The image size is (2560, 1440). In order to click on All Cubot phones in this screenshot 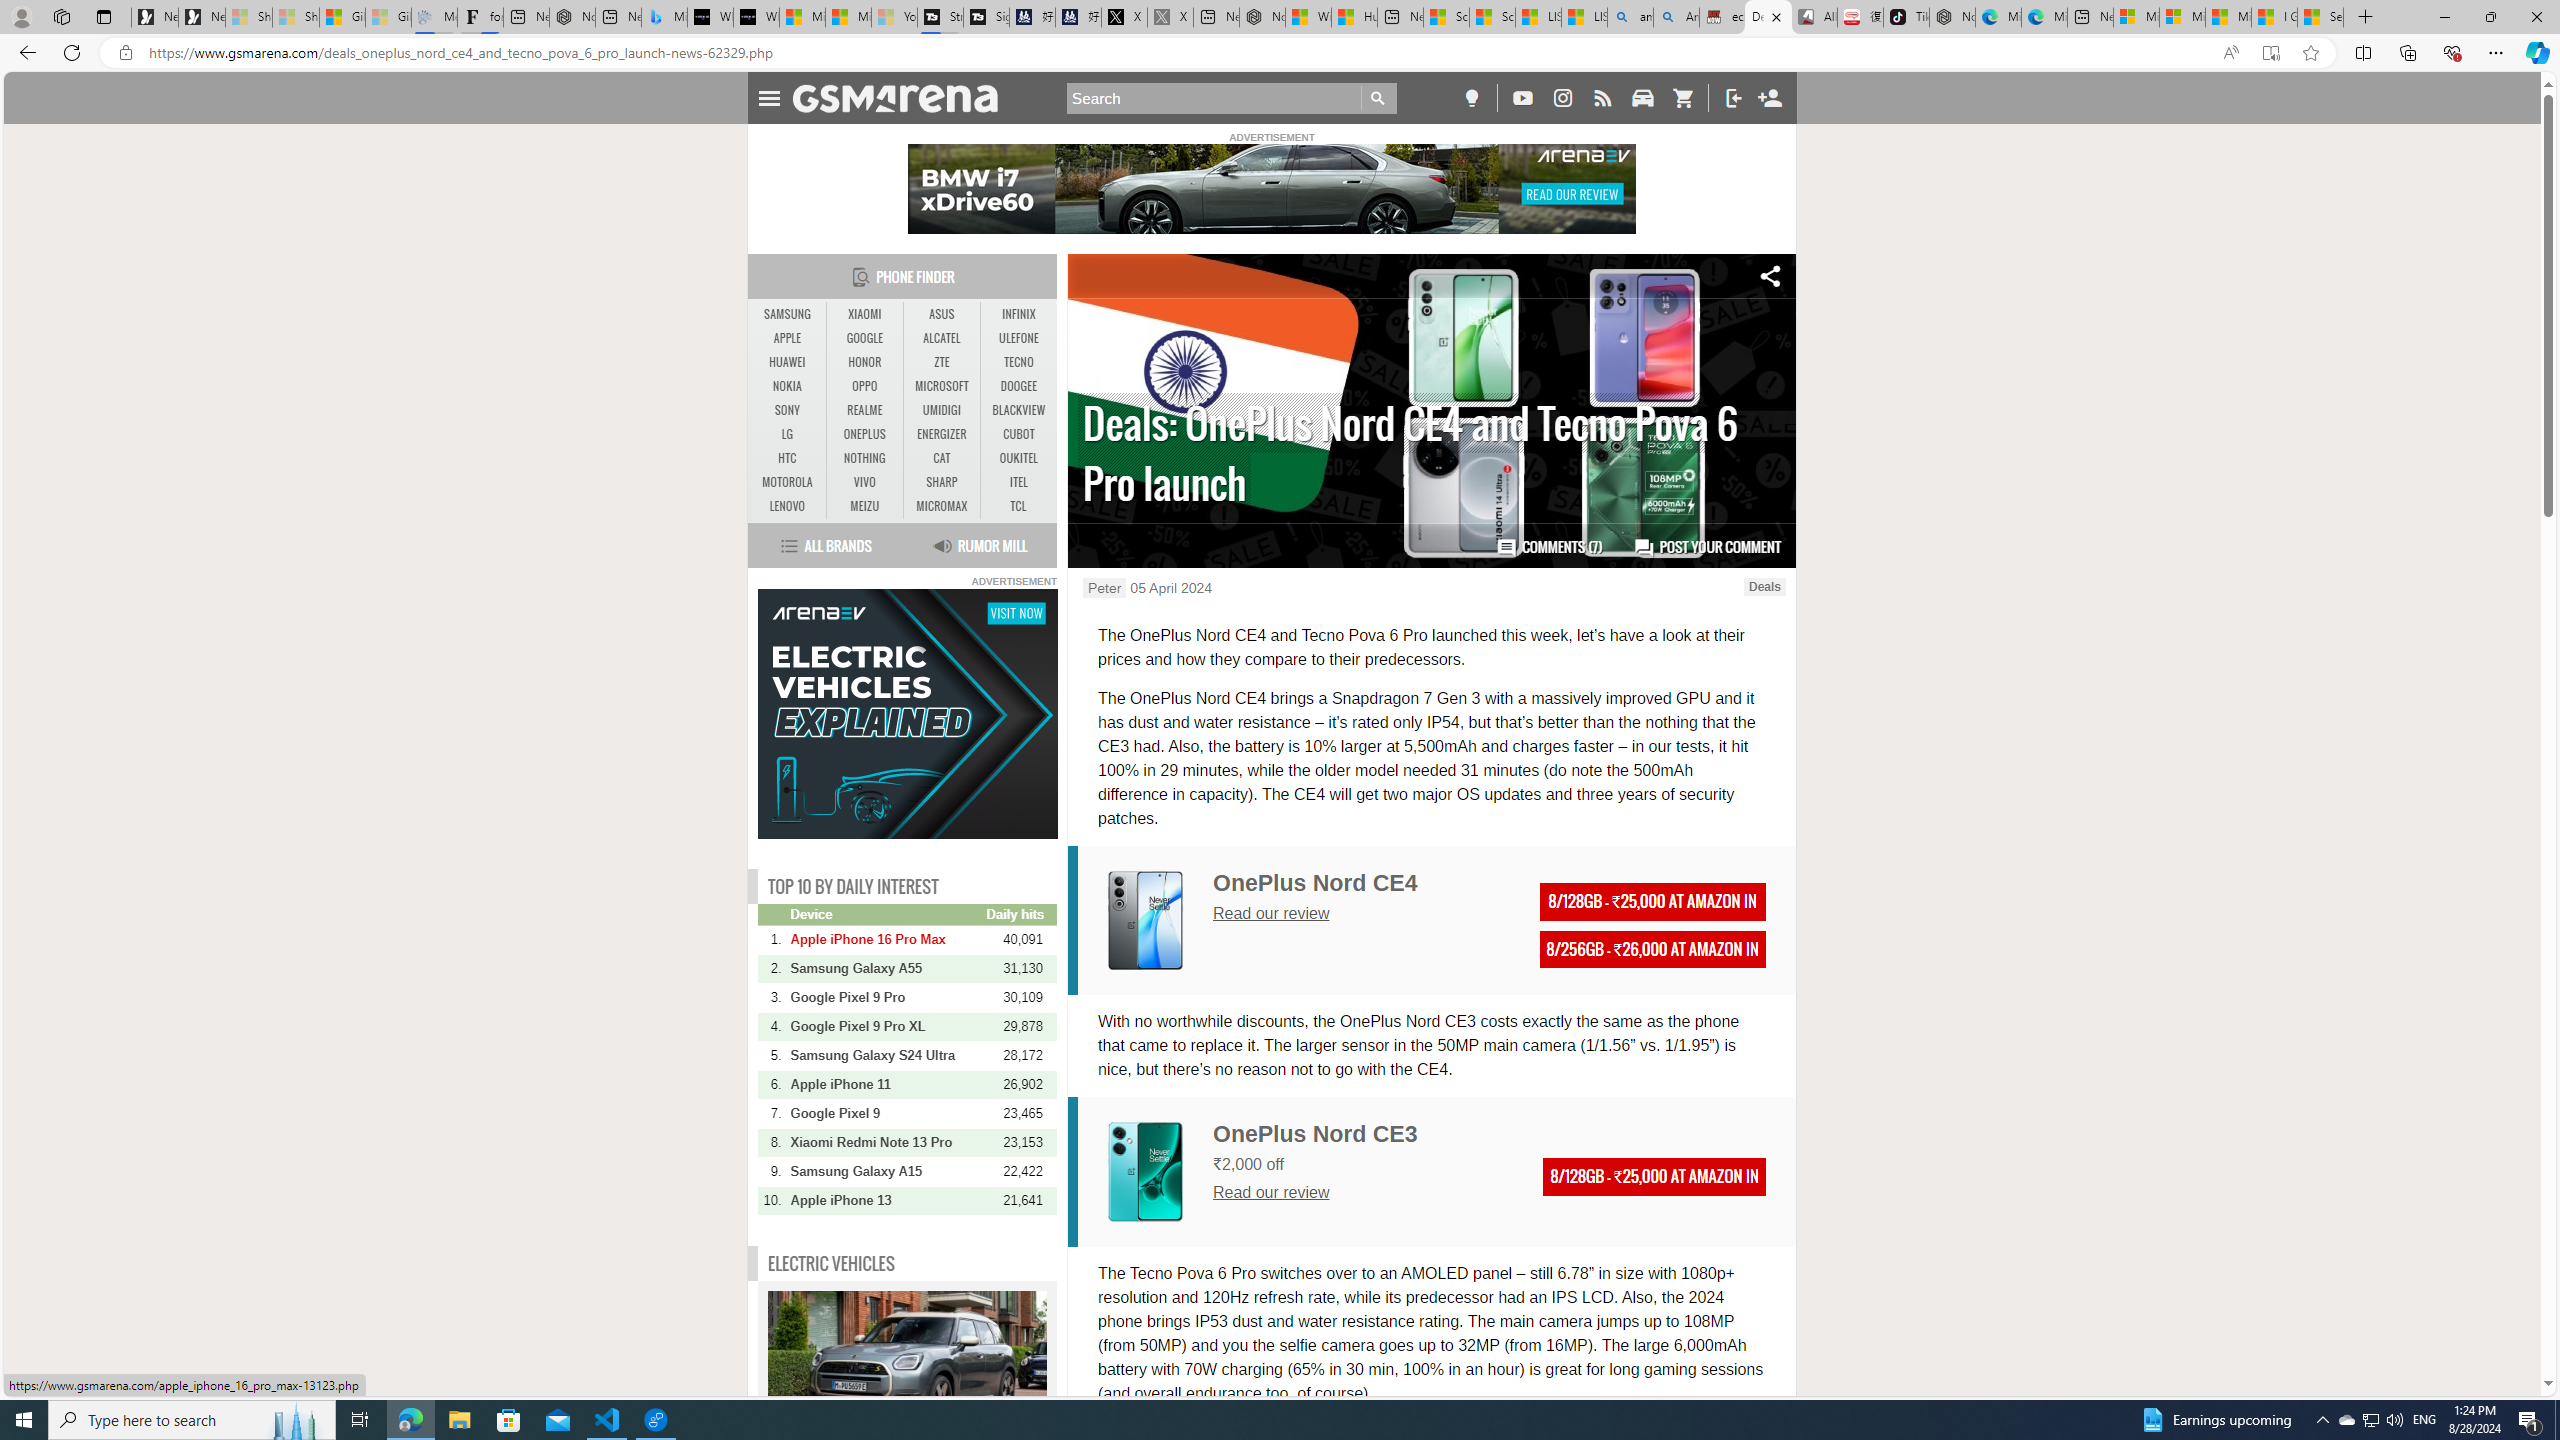, I will do `click(1813, 17)`.